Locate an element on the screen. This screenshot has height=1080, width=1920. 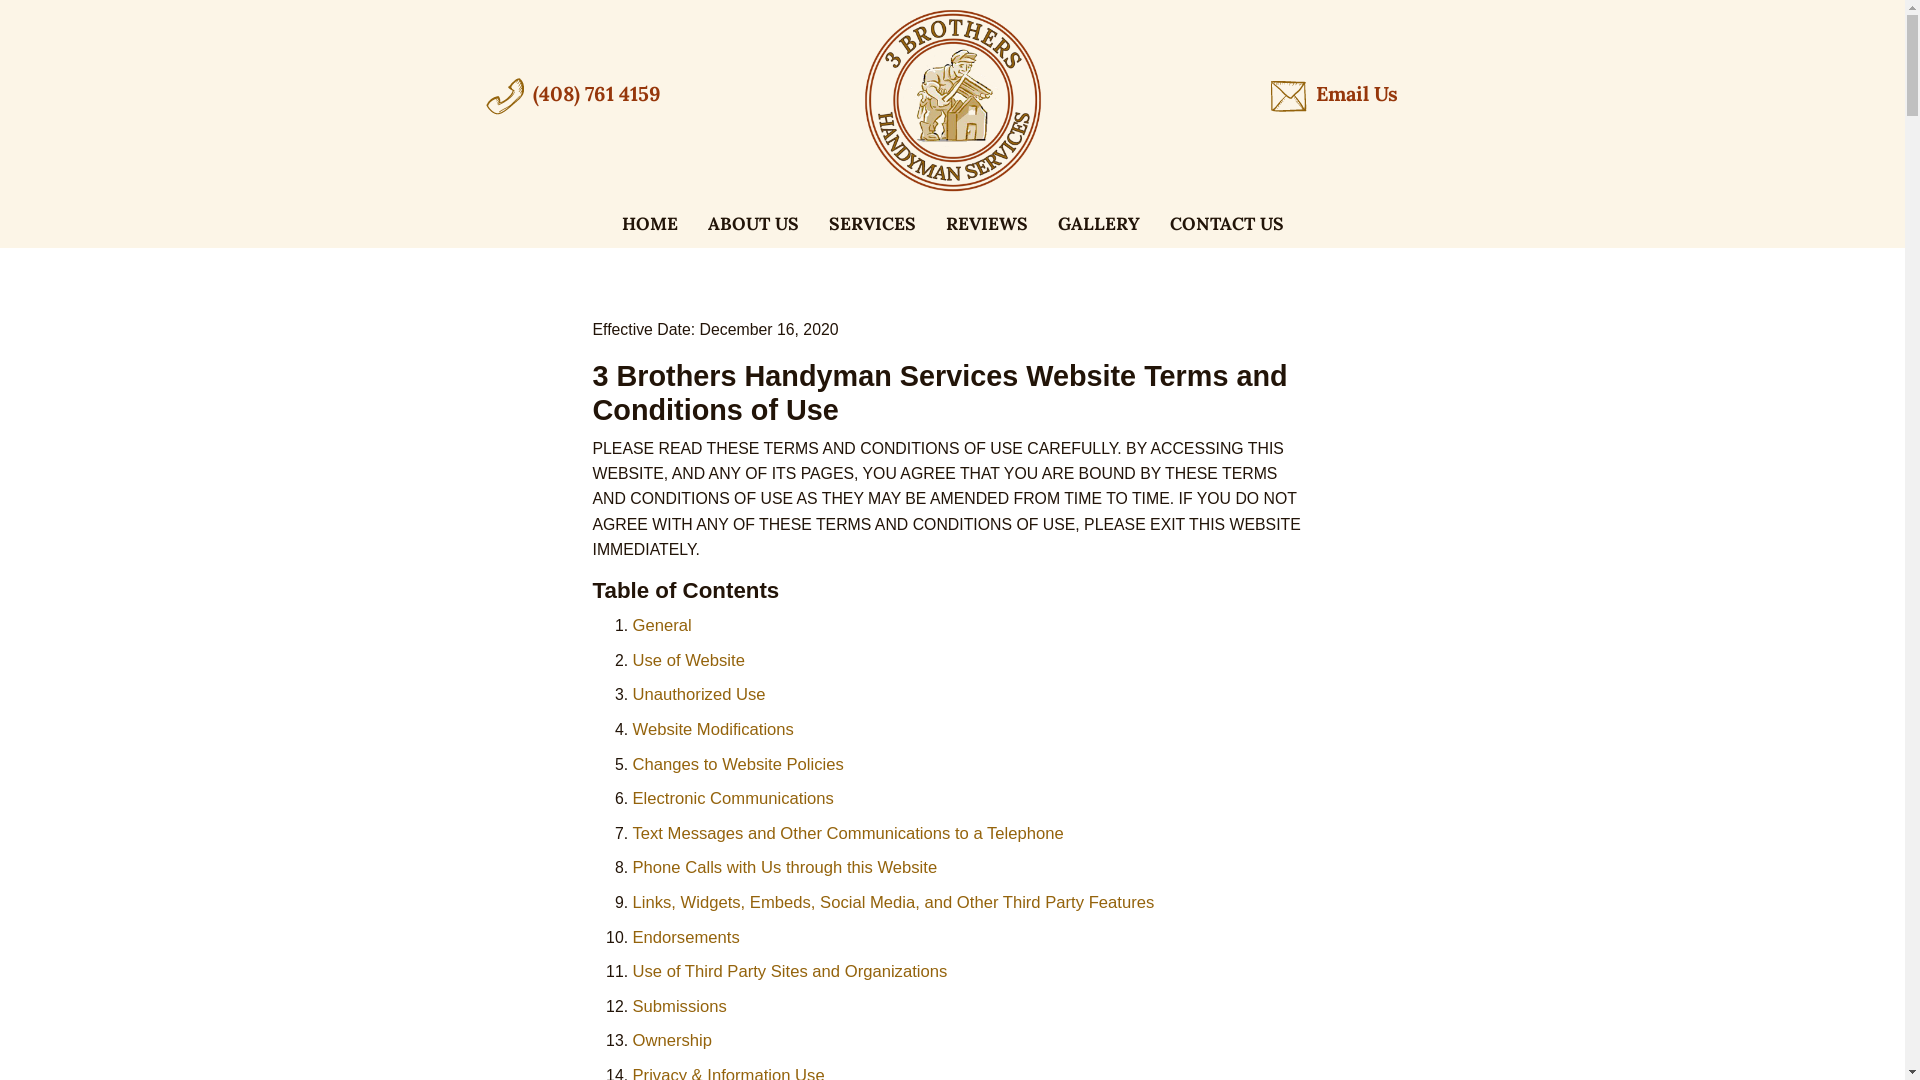
(408) 761 4159 is located at coordinates (572, 96).